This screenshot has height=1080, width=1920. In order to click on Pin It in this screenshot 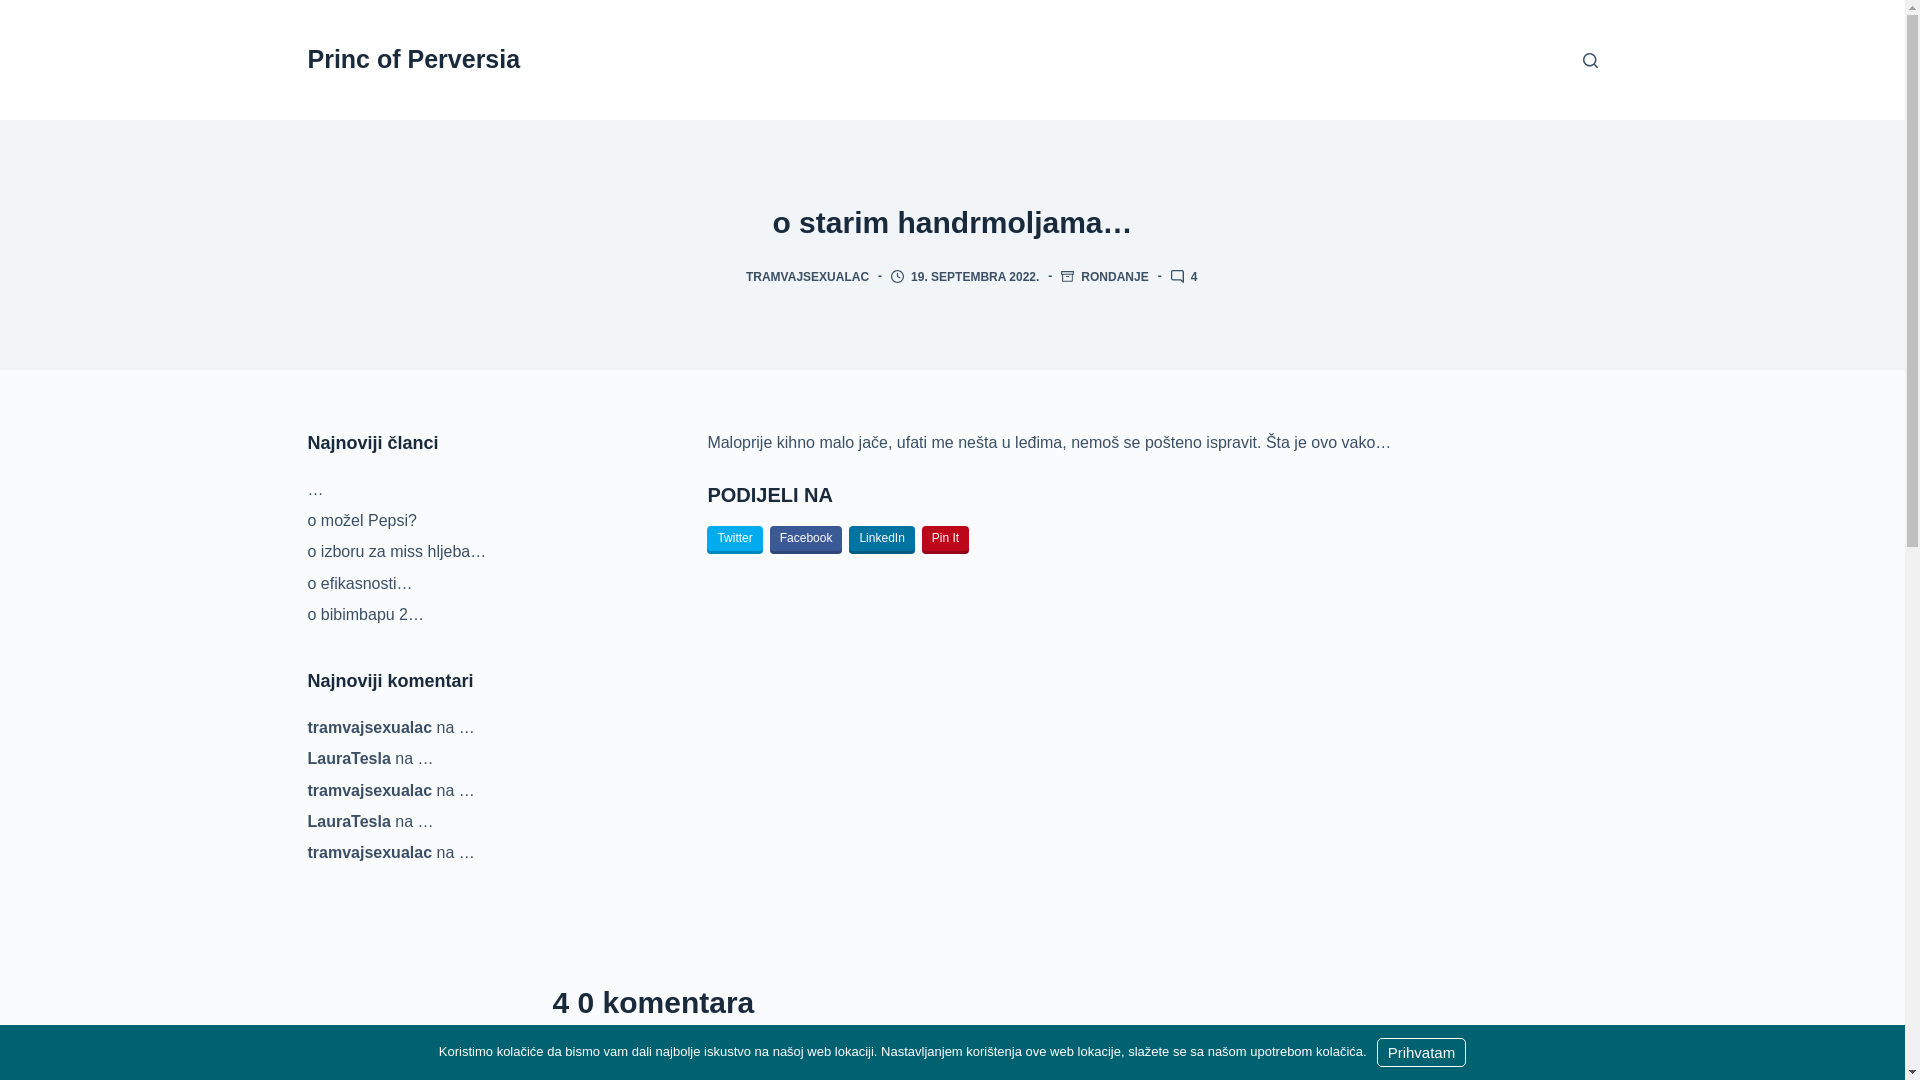, I will do `click(945, 540)`.